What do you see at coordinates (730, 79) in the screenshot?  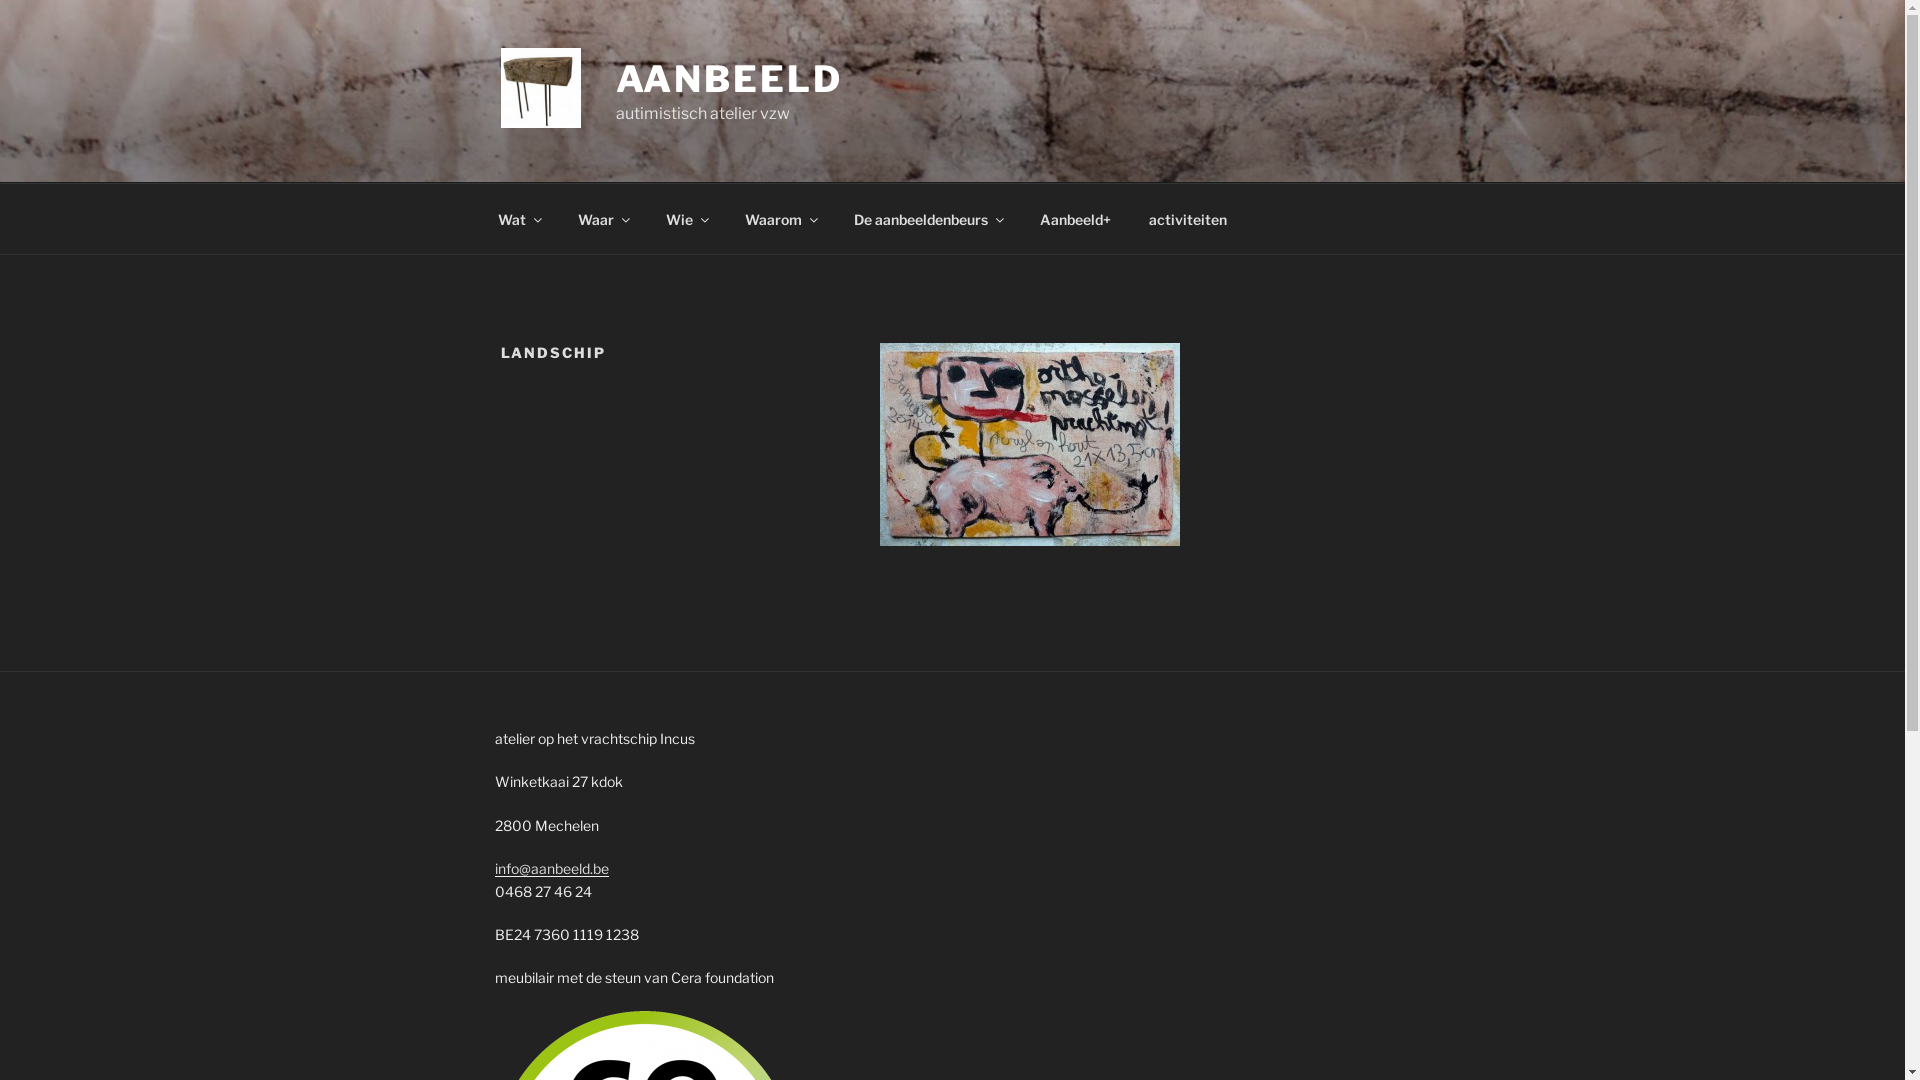 I see `AANBEELD` at bounding box center [730, 79].